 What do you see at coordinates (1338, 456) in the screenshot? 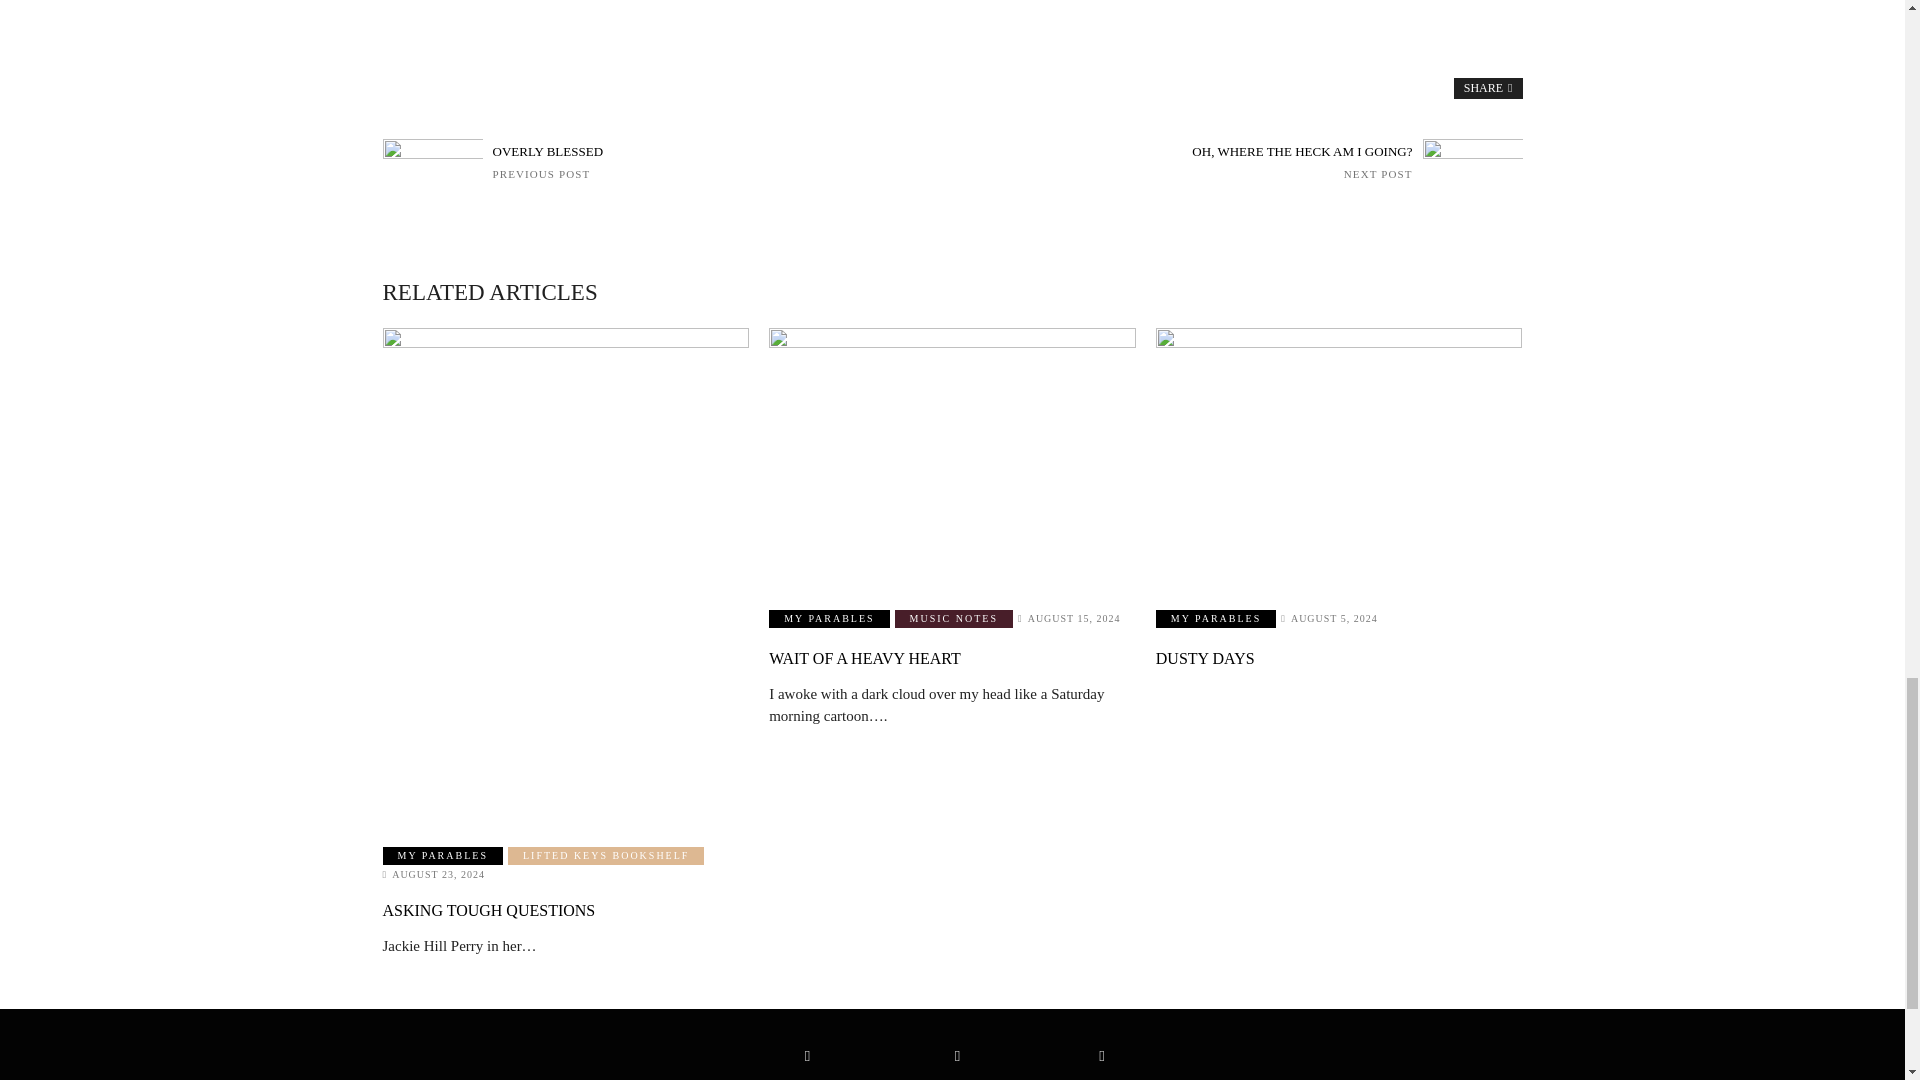
I see `Dusty Days` at bounding box center [1338, 456].